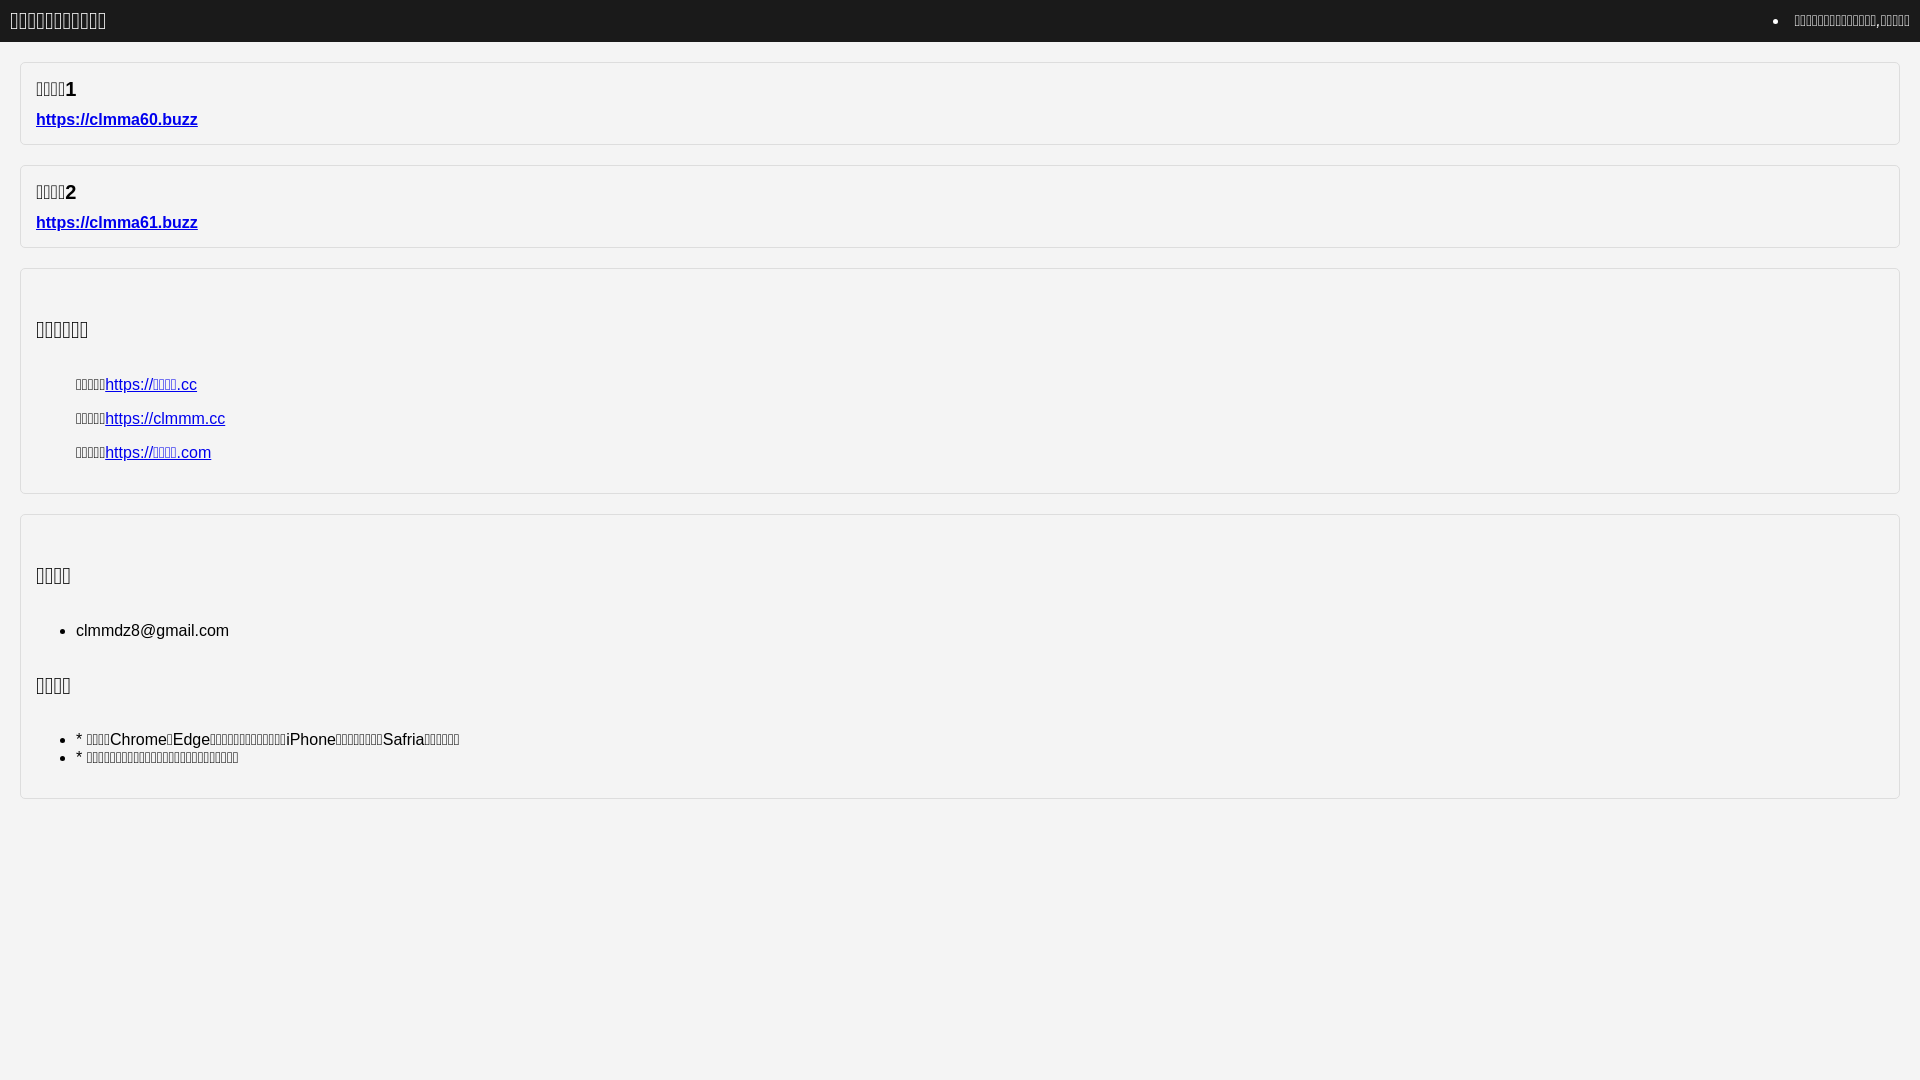  What do you see at coordinates (152, 630) in the screenshot?
I see `clmmdz8@gmail.com` at bounding box center [152, 630].